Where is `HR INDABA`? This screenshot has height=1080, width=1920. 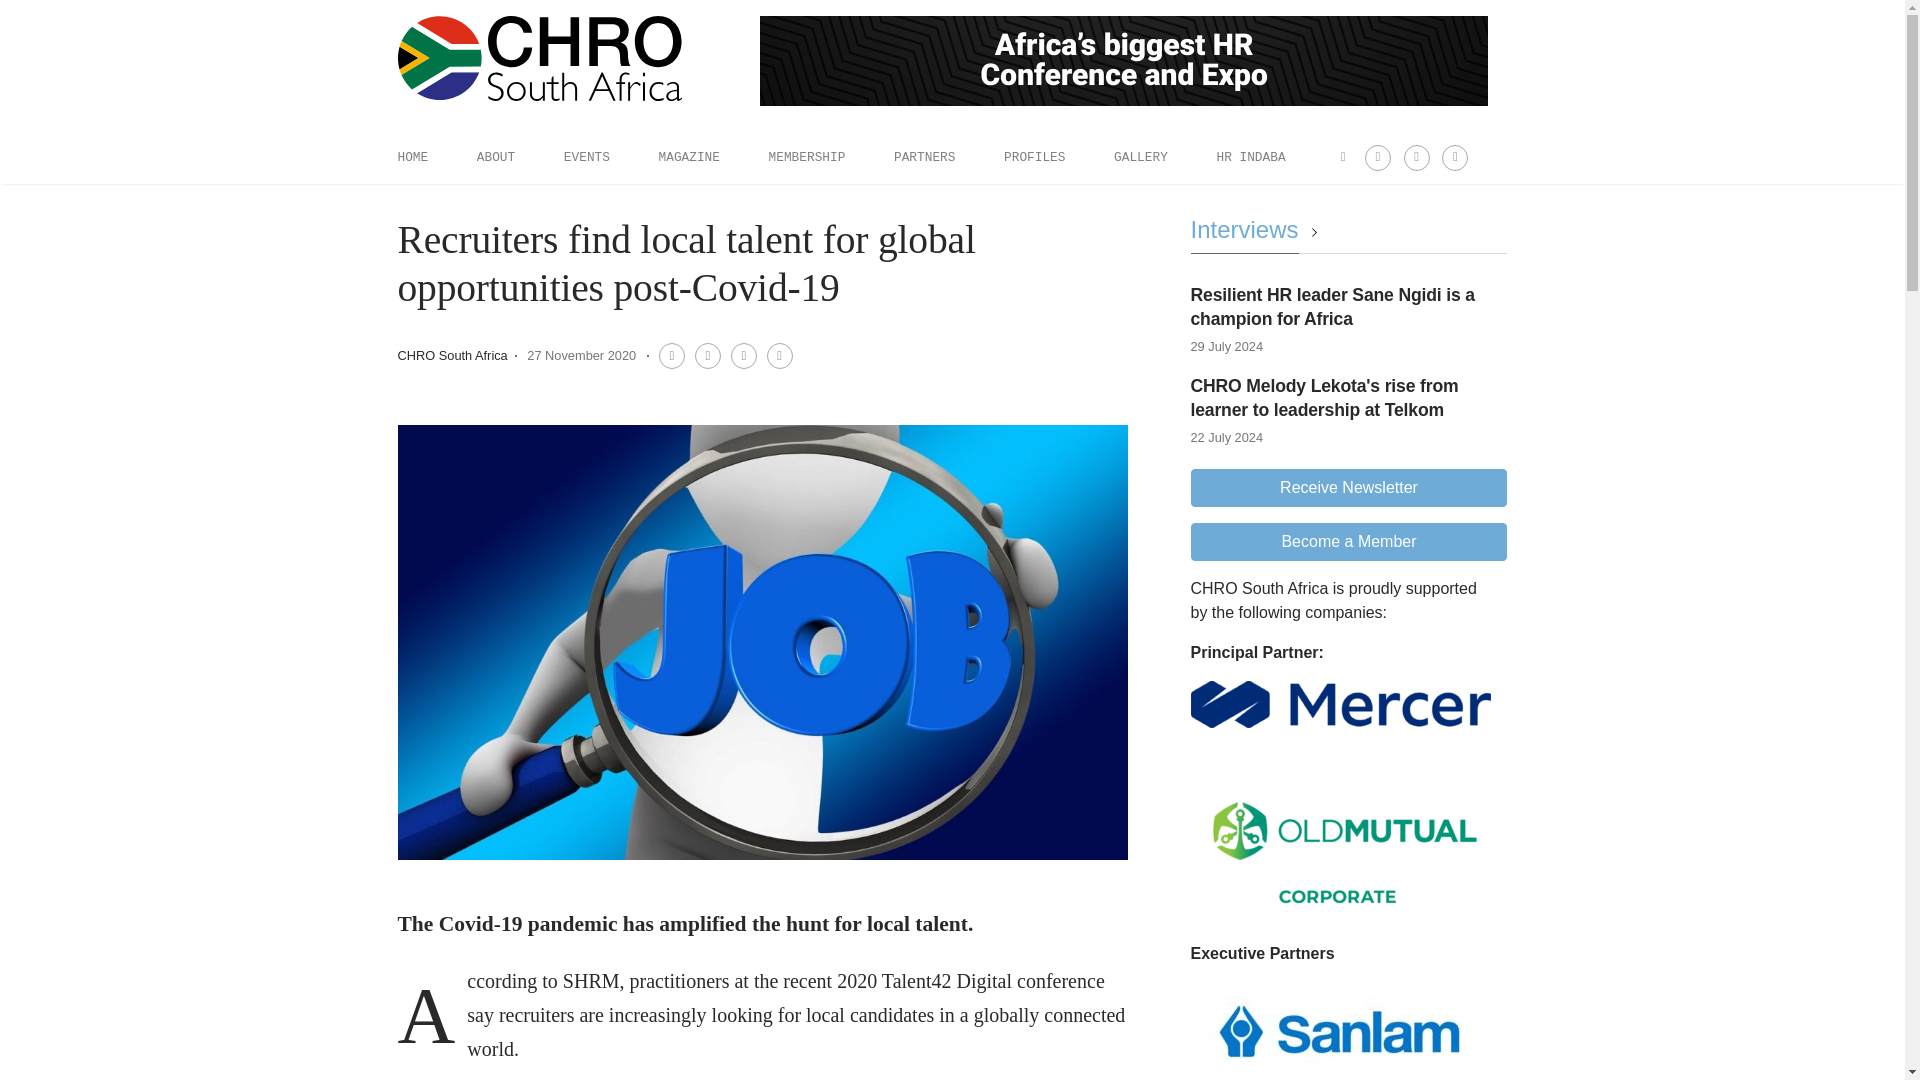
HR INDABA is located at coordinates (1250, 157).